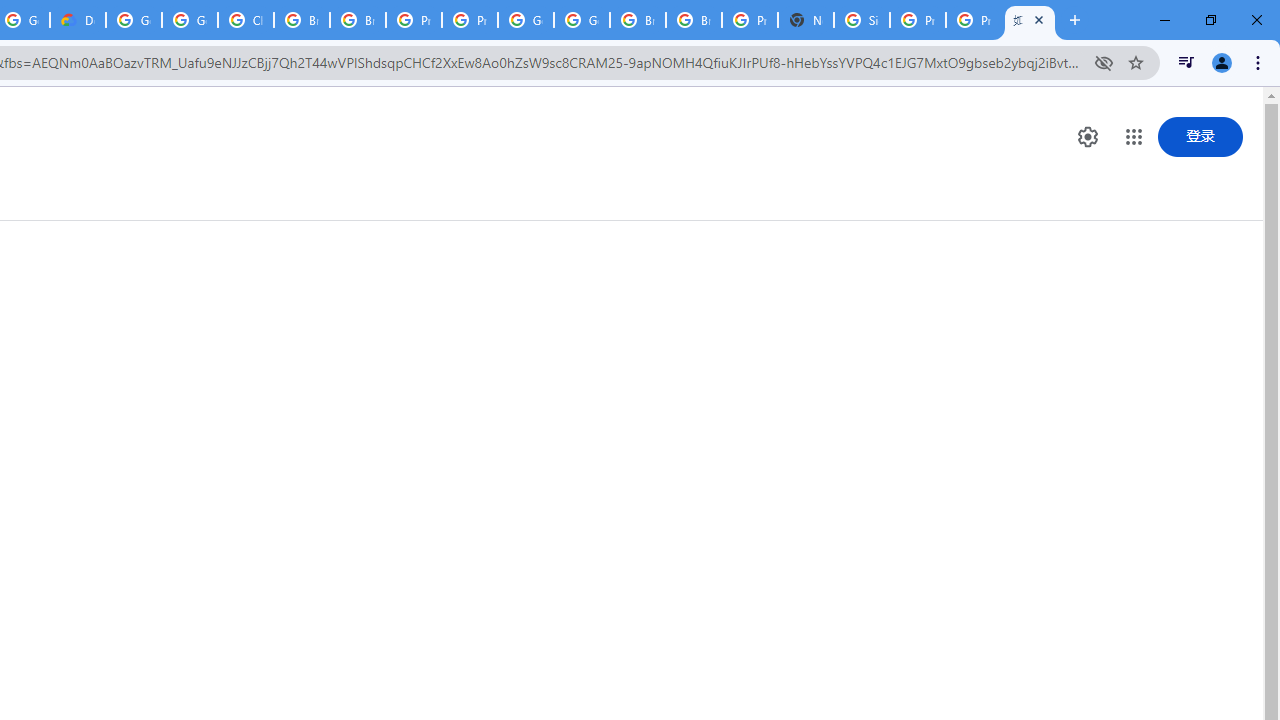 Image resolution: width=1280 pixels, height=720 pixels. I want to click on Google Cloud Platform, so click(134, 20).